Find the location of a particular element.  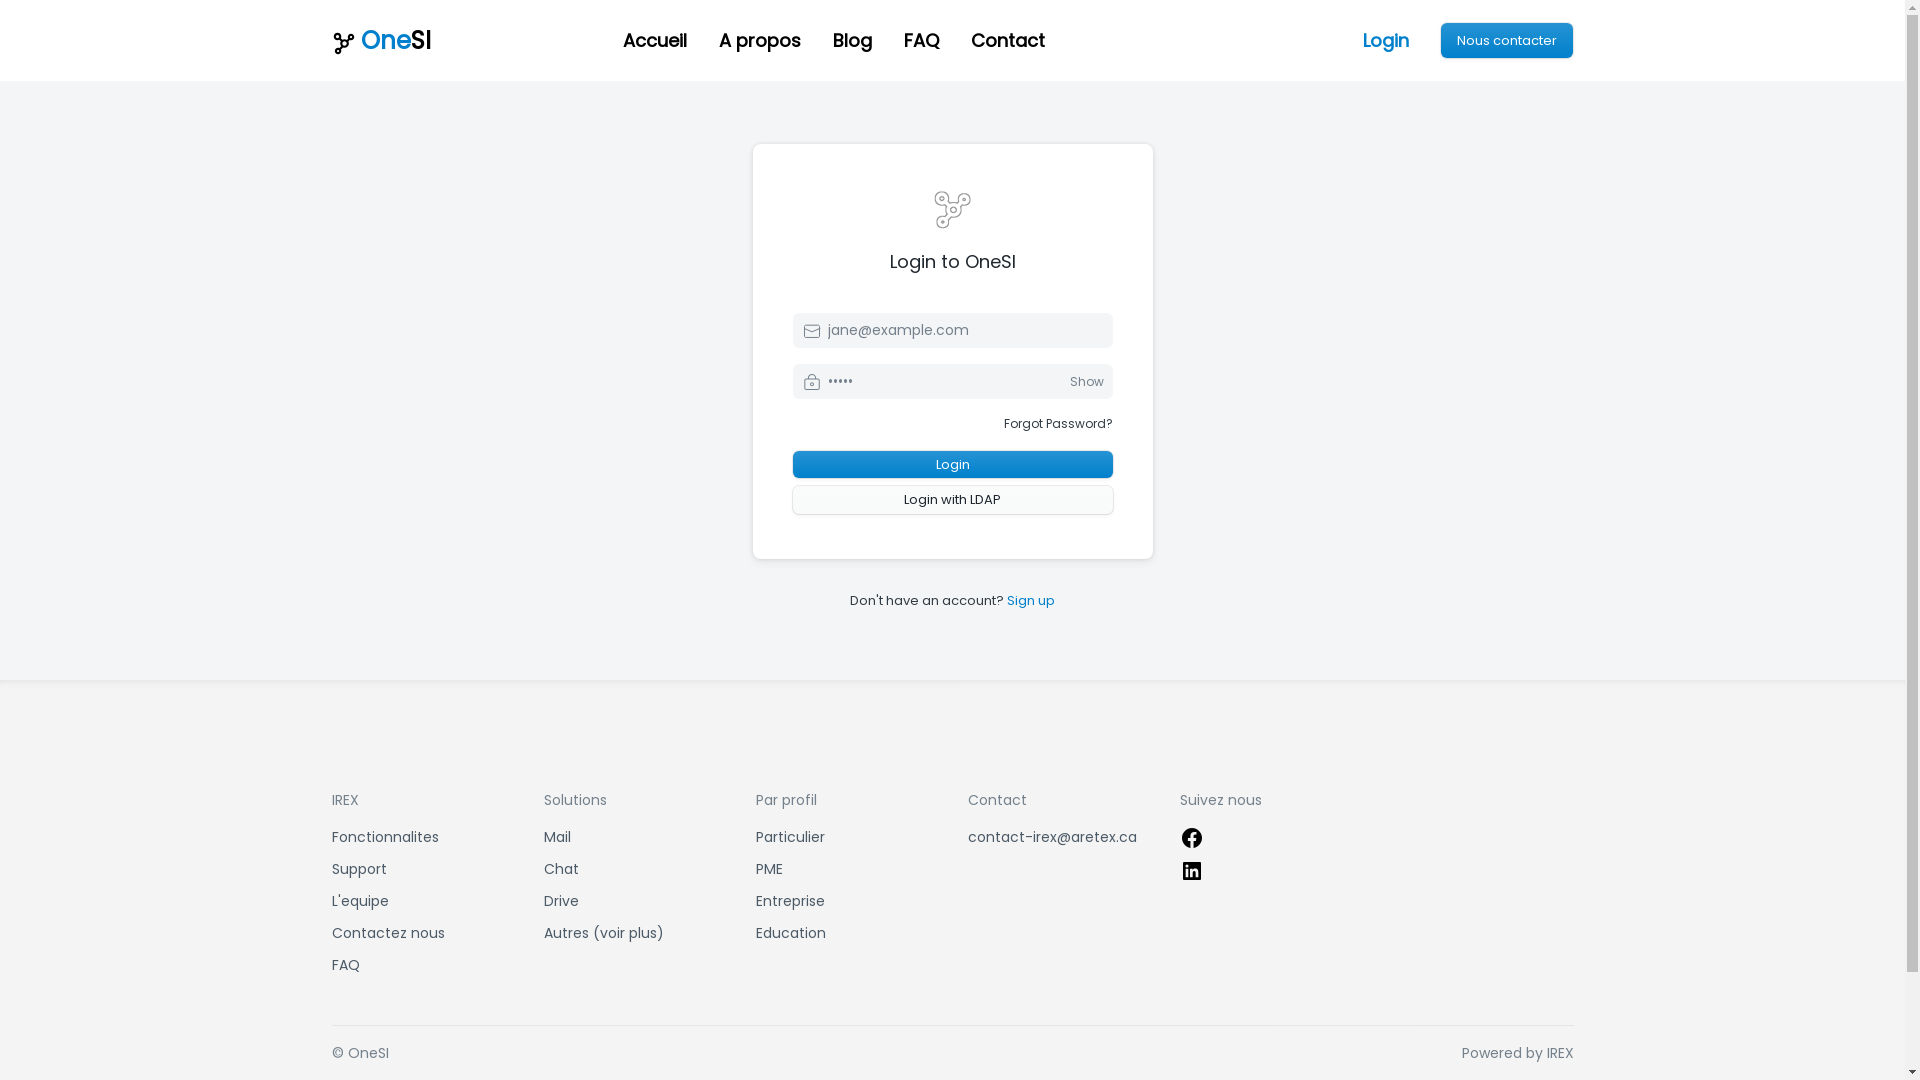

Login with LDAP is located at coordinates (952, 500).